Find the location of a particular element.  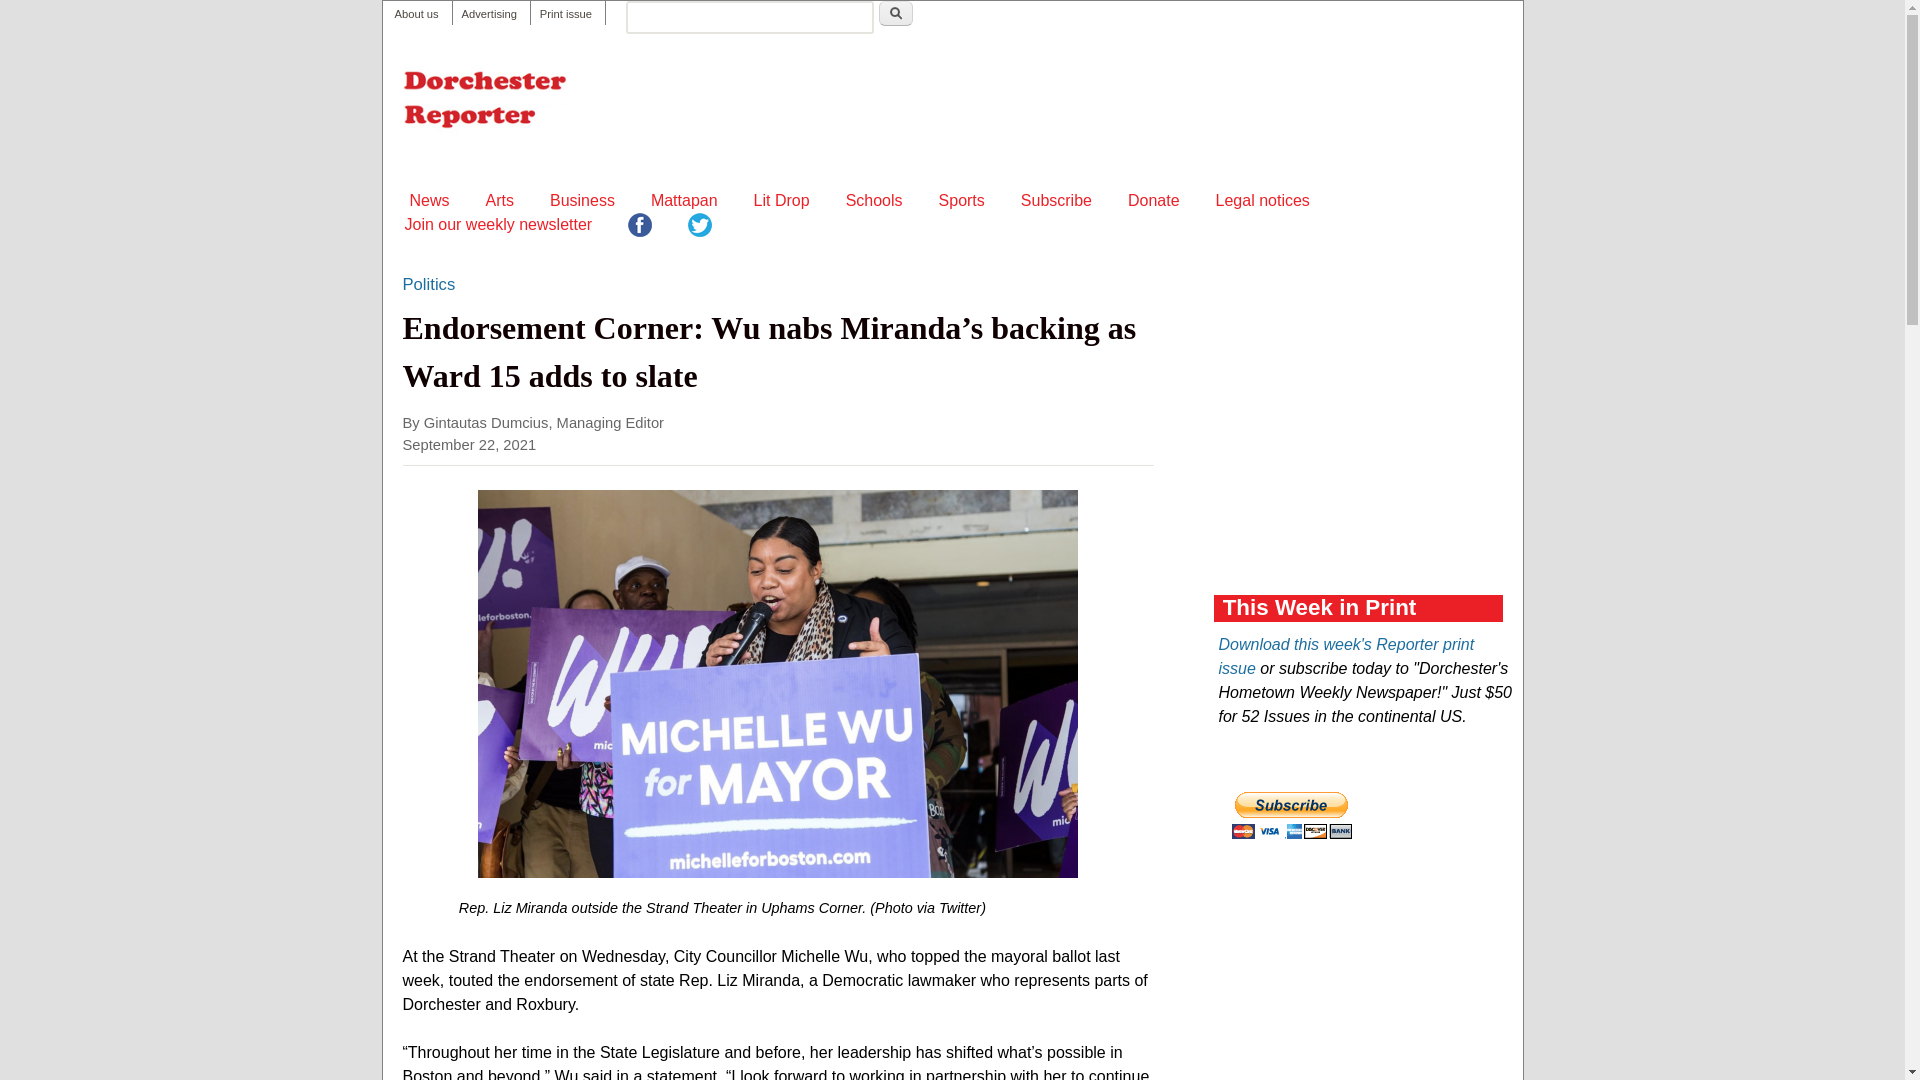

Enter the terms you wish to search for. is located at coordinates (749, 17).